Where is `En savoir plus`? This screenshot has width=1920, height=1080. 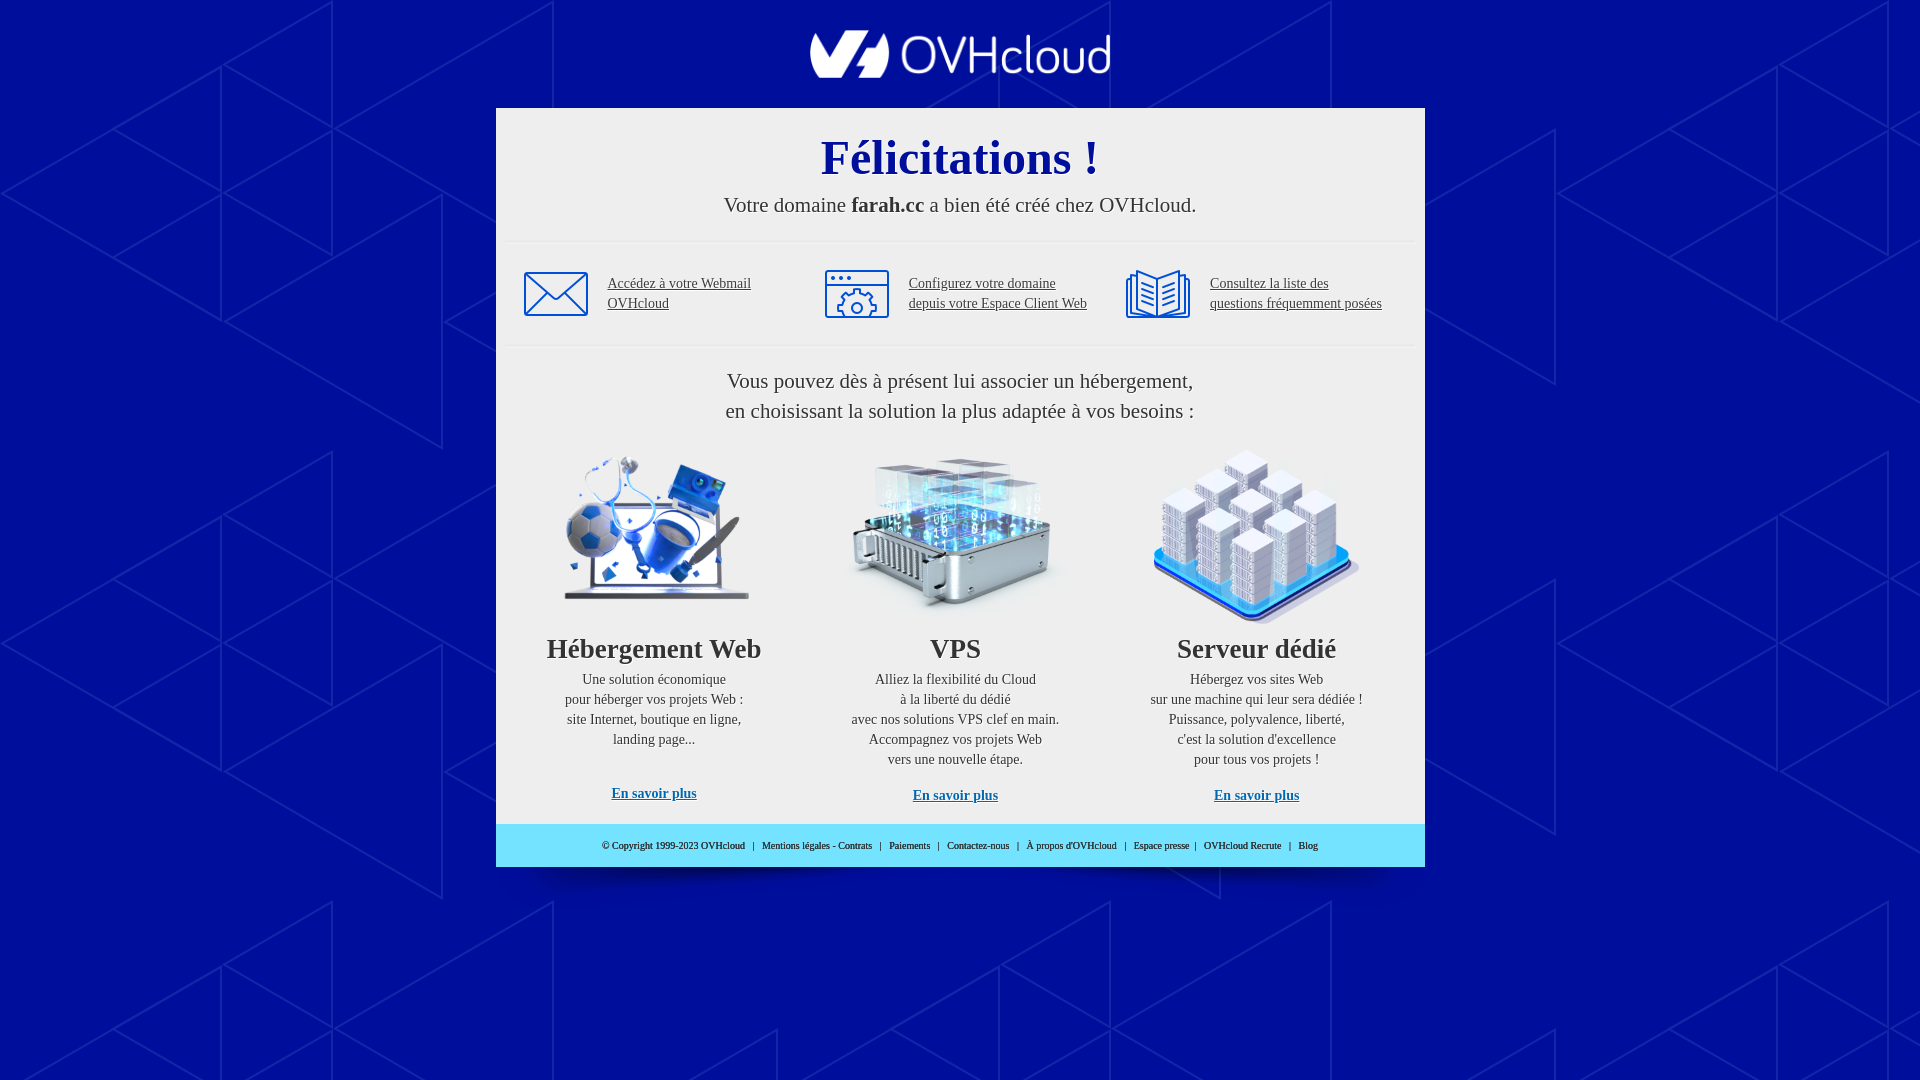
En savoir plus is located at coordinates (956, 796).